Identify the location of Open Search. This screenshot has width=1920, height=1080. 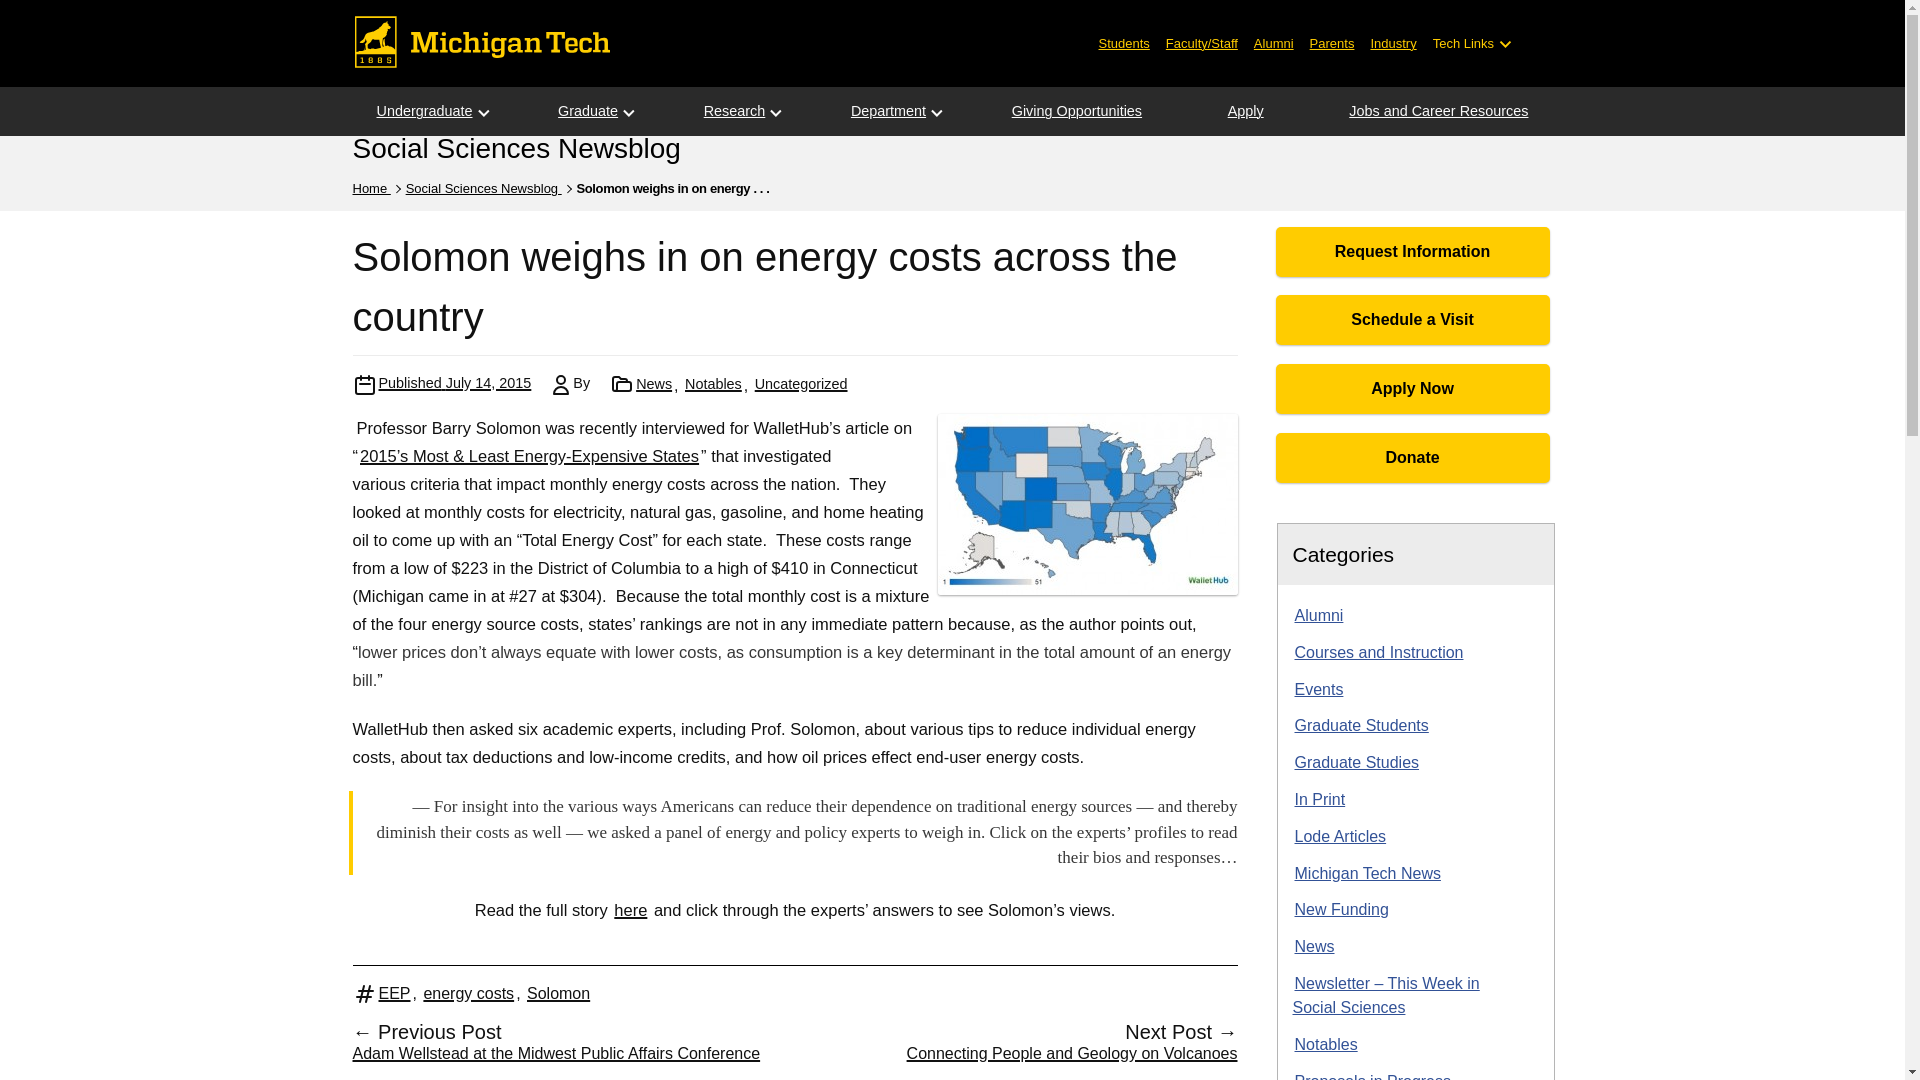
(1538, 44).